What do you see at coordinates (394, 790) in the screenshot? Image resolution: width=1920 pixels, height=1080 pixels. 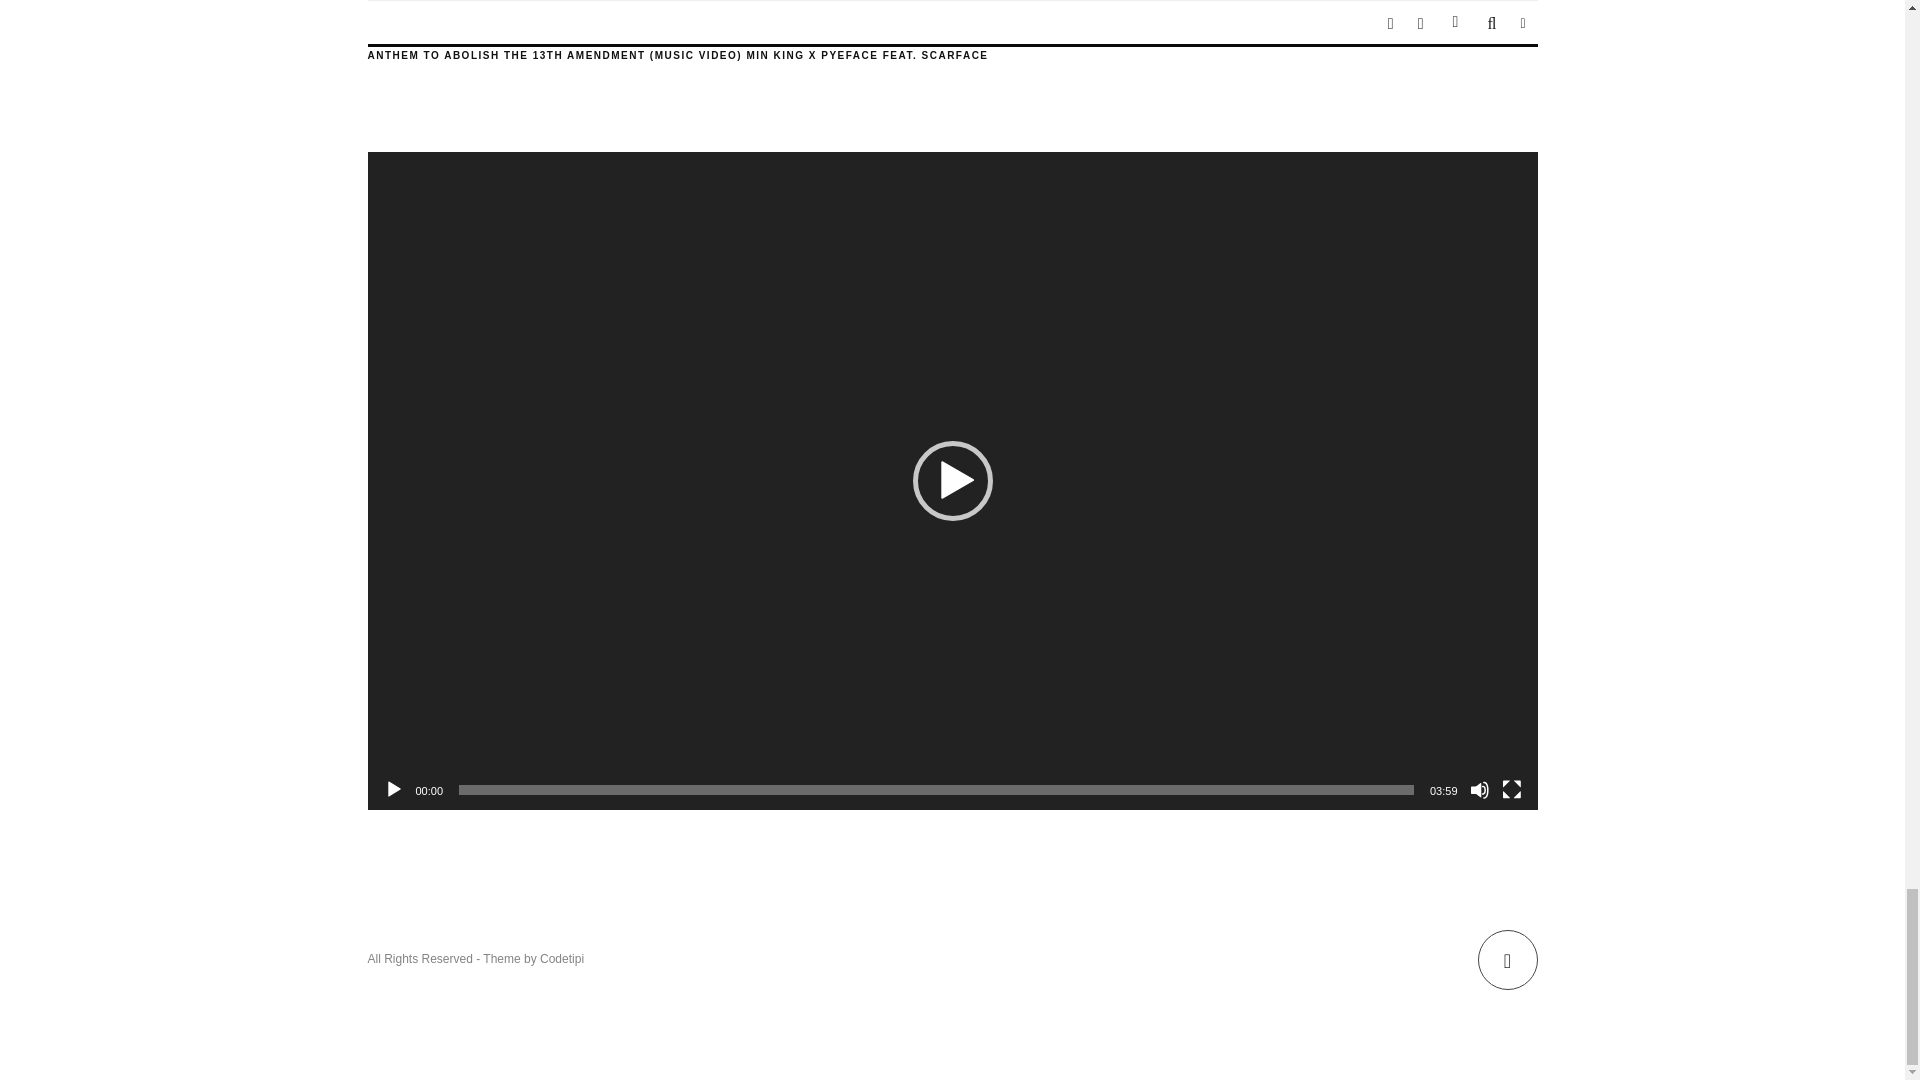 I see `Play` at bounding box center [394, 790].